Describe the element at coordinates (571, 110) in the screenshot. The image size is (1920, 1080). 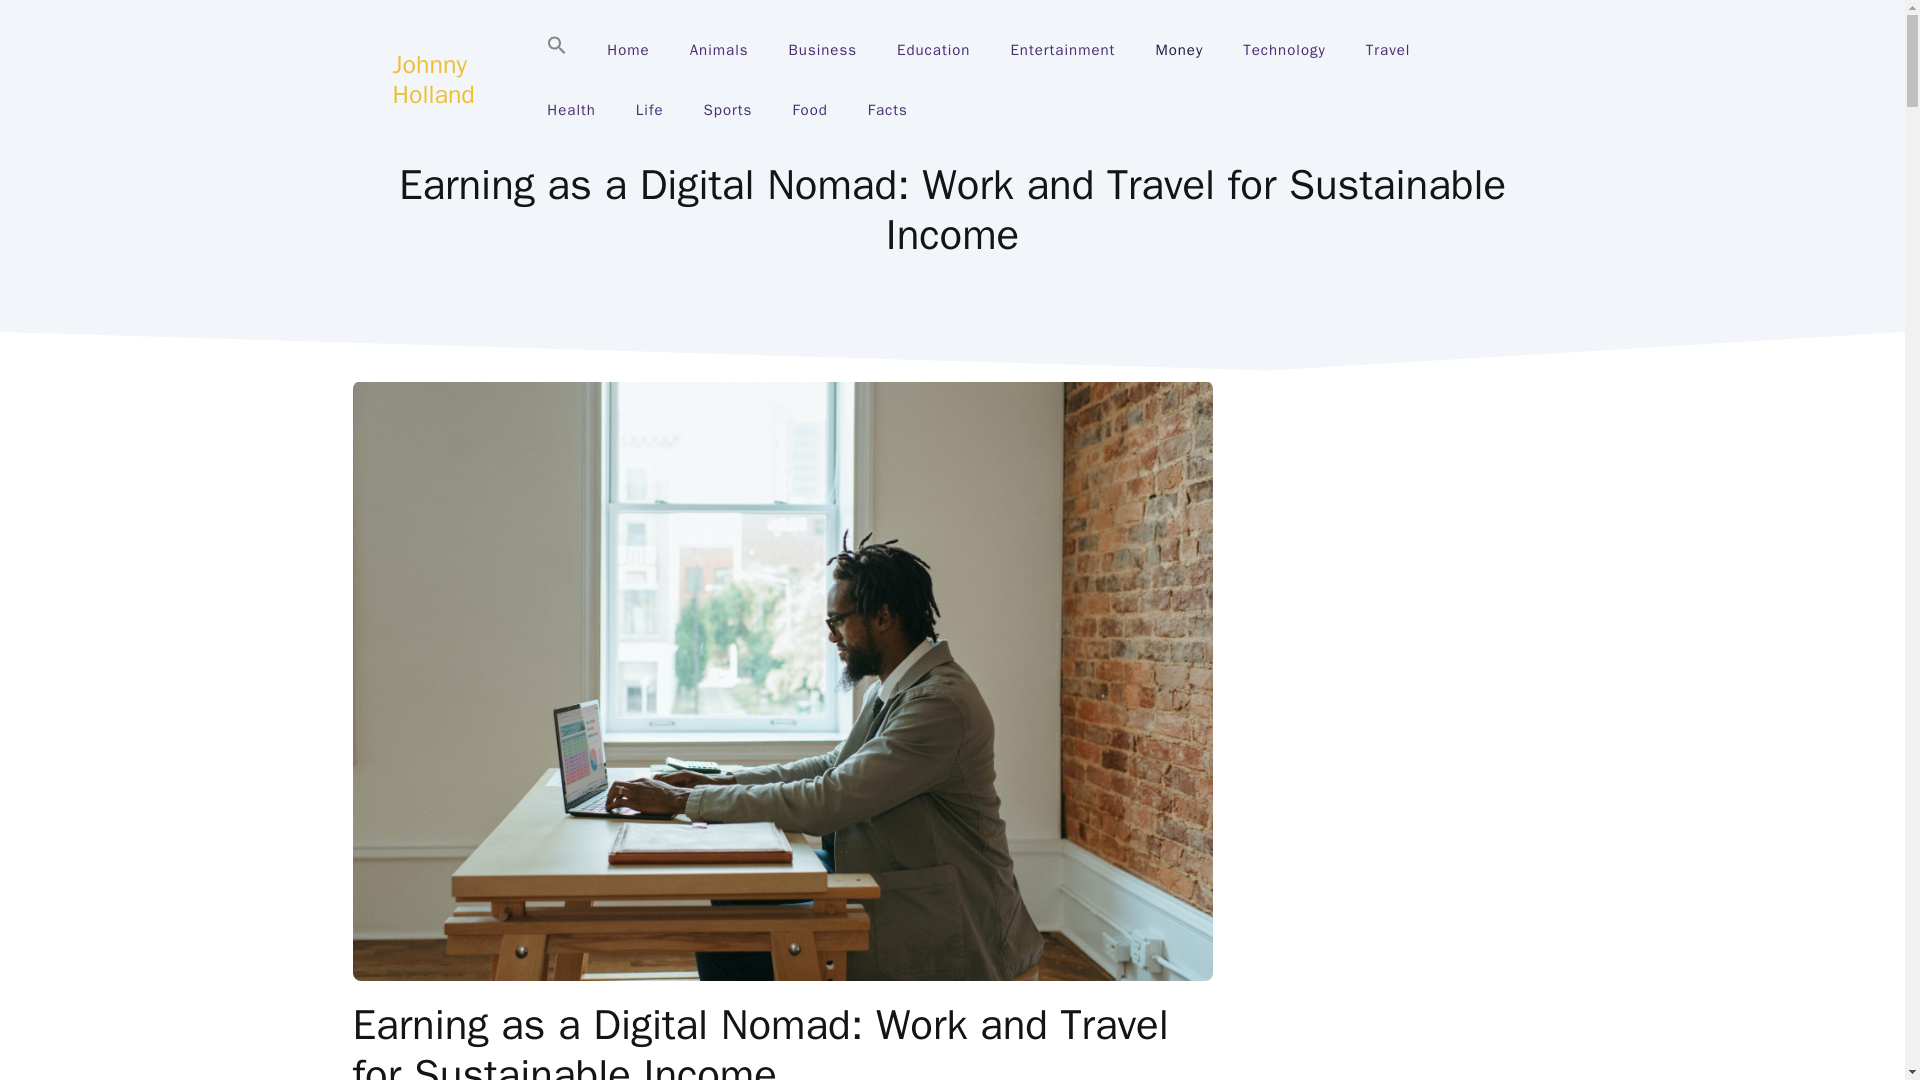
I see `Health` at that location.